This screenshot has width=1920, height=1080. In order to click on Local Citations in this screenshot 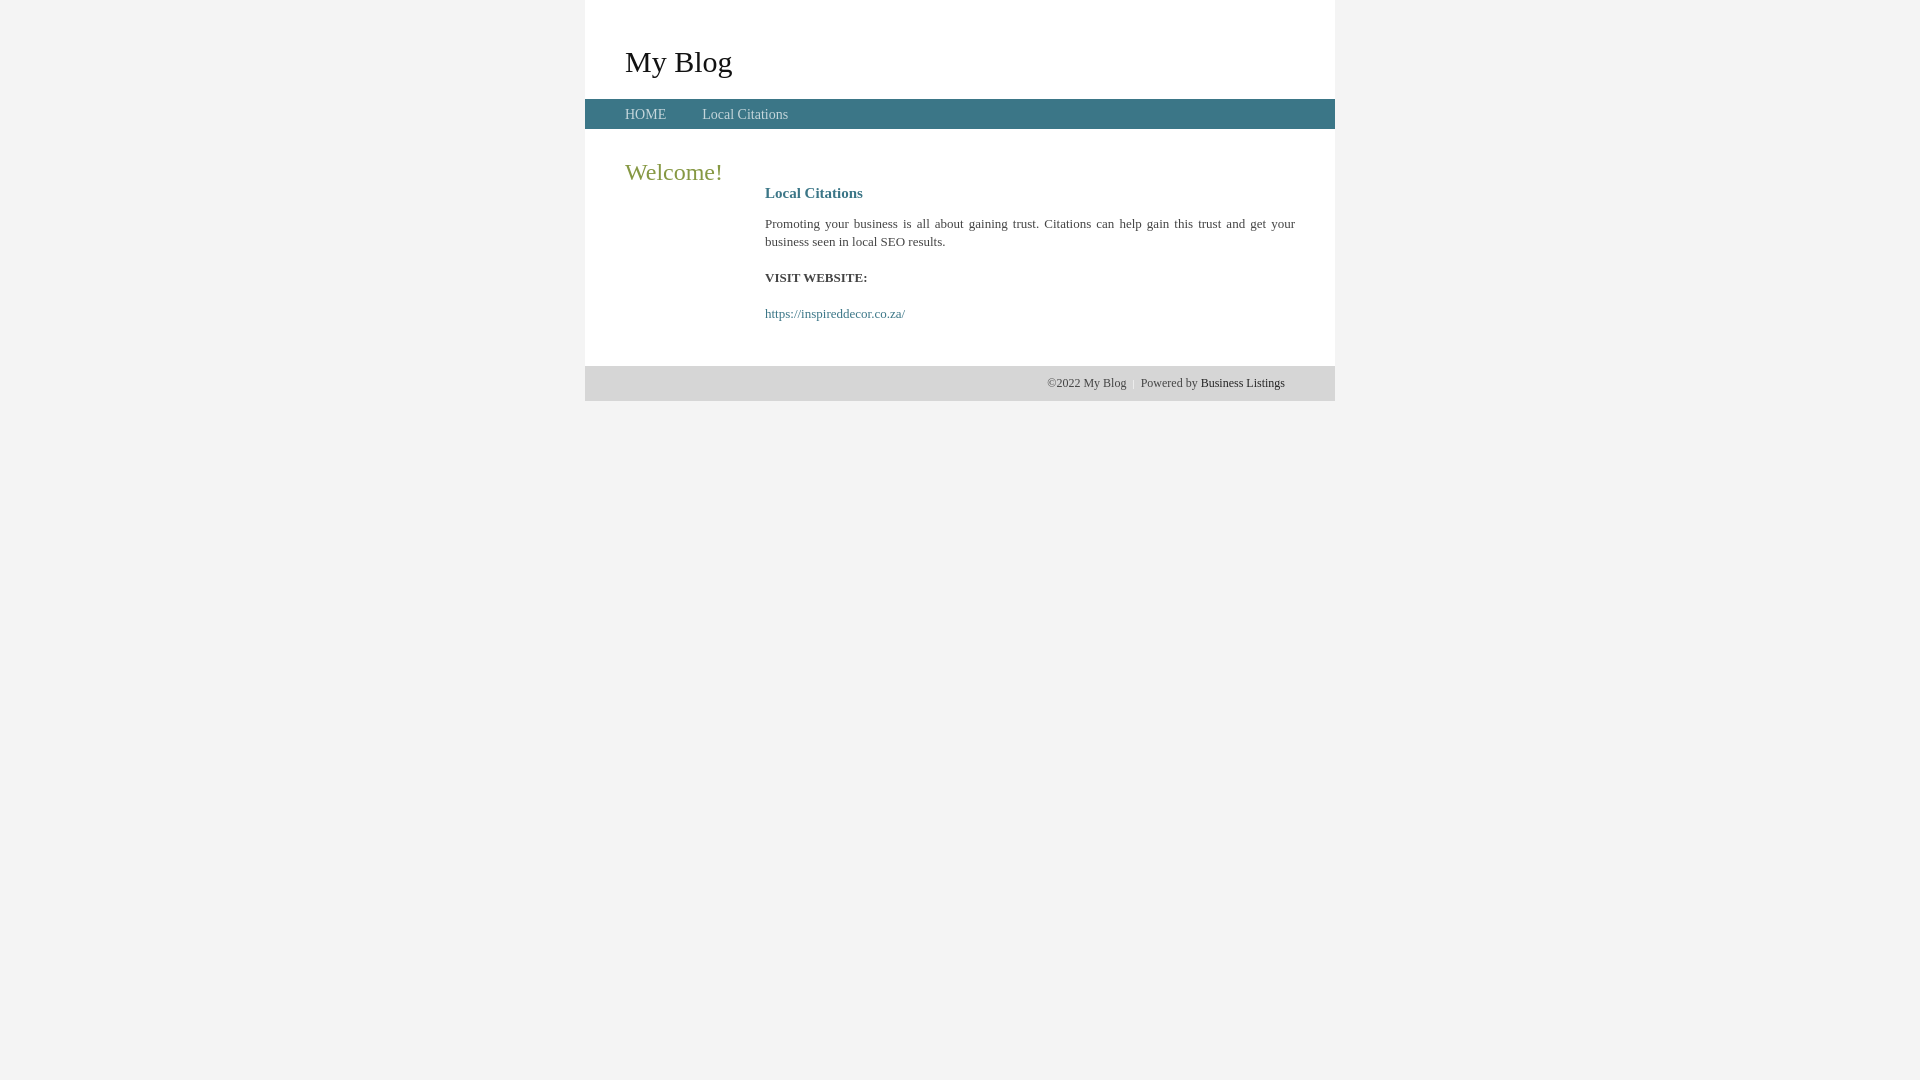, I will do `click(745, 114)`.